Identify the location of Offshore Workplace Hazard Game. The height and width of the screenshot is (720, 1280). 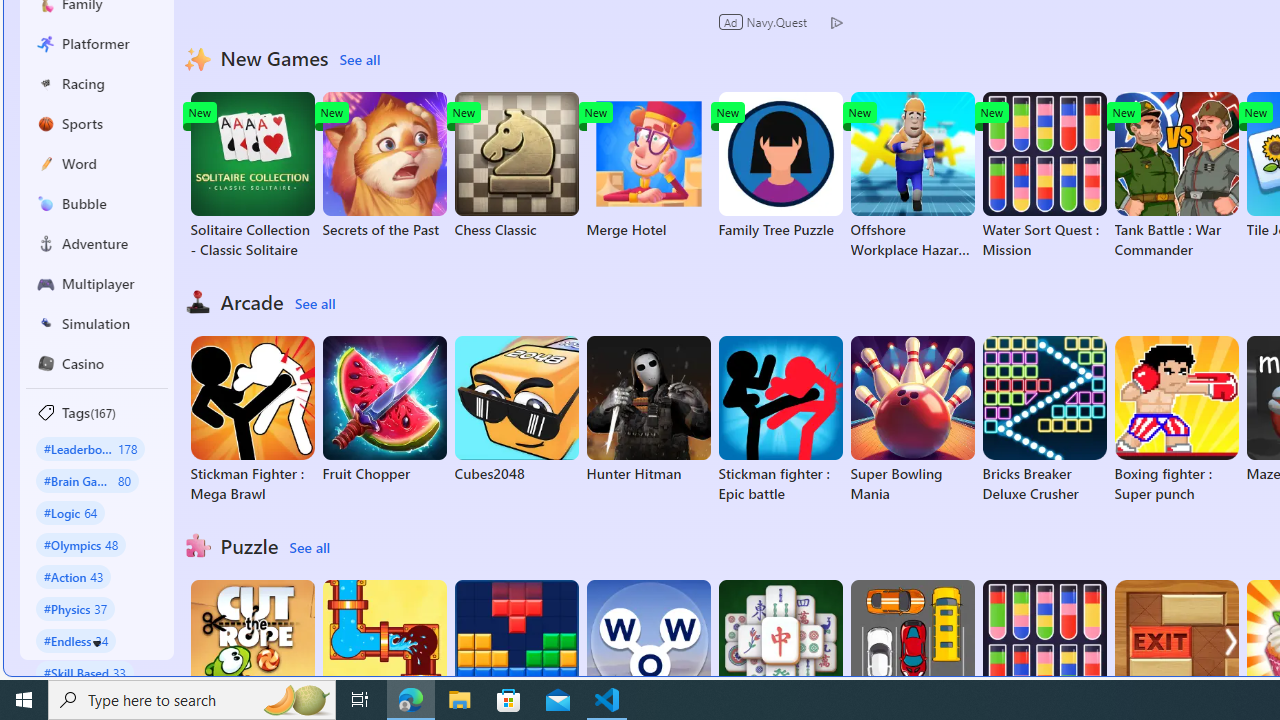
(912, 176).